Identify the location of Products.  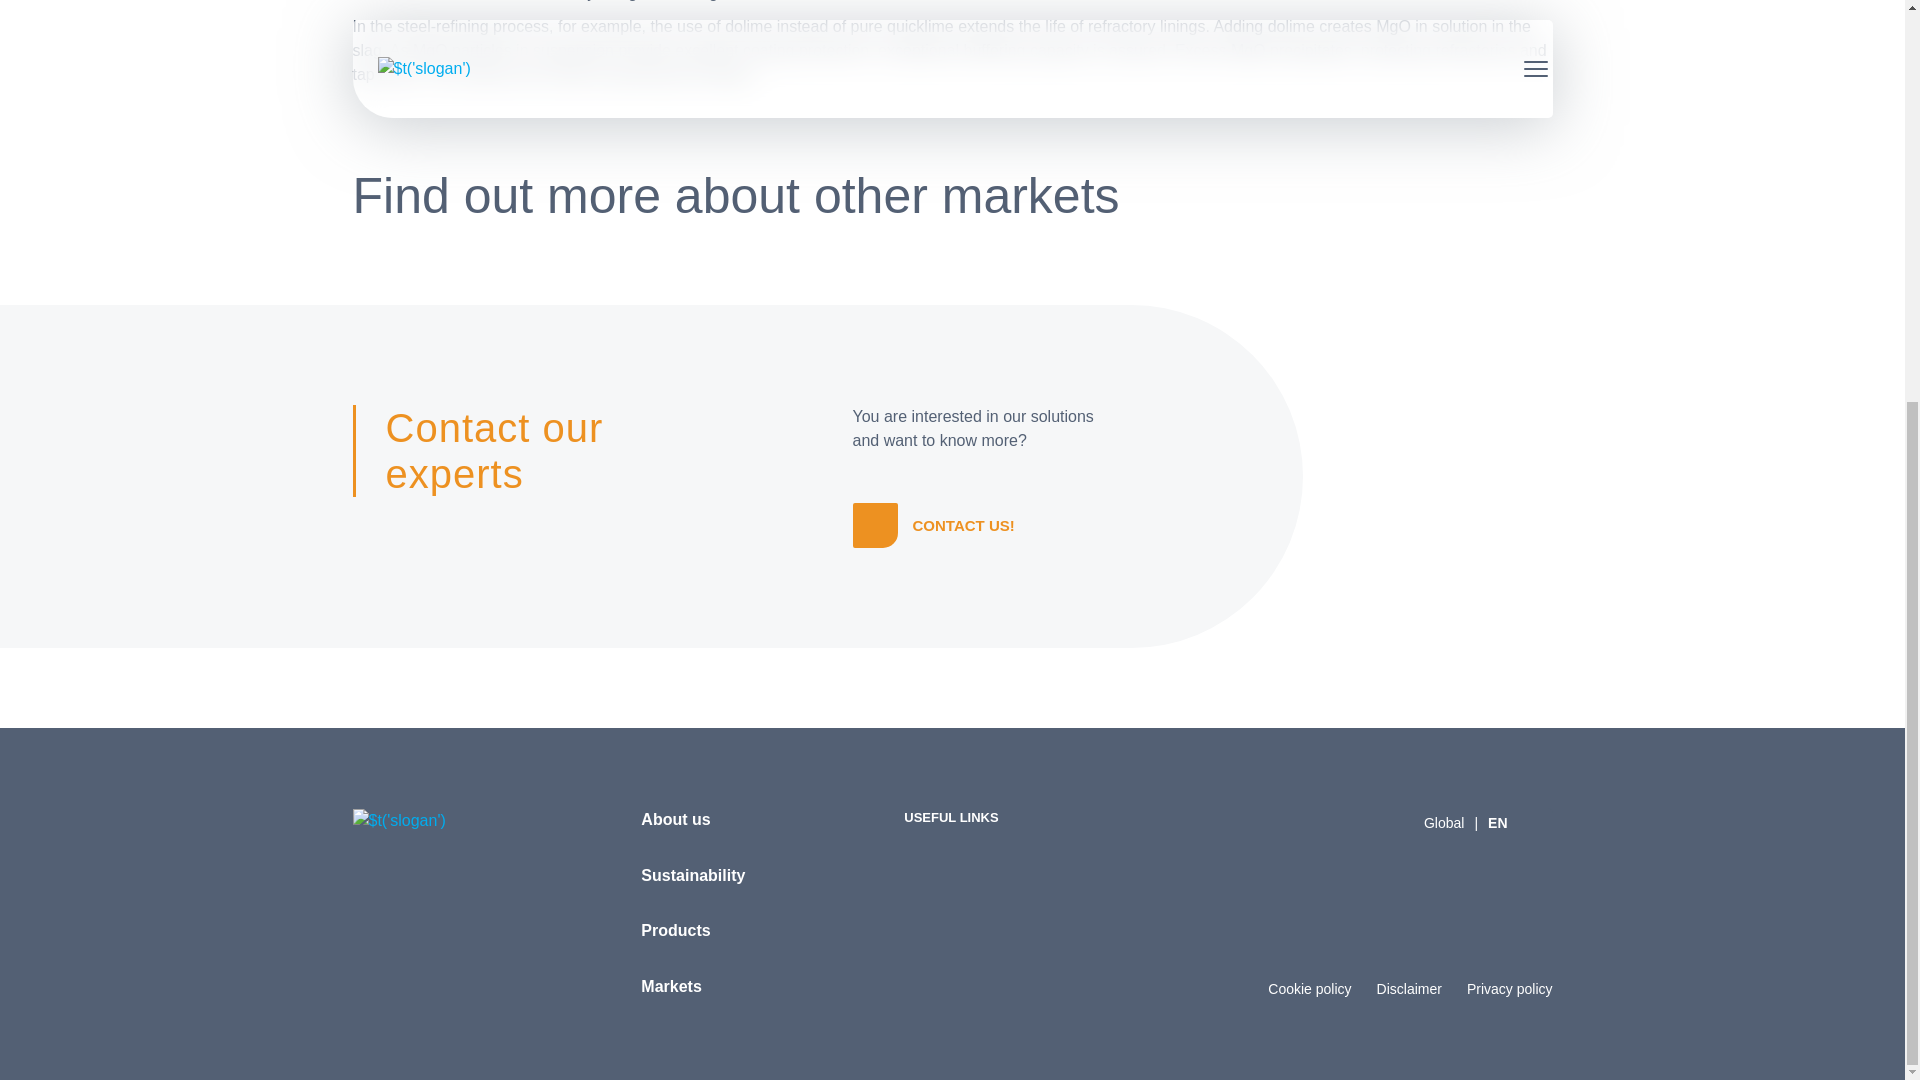
(1309, 988).